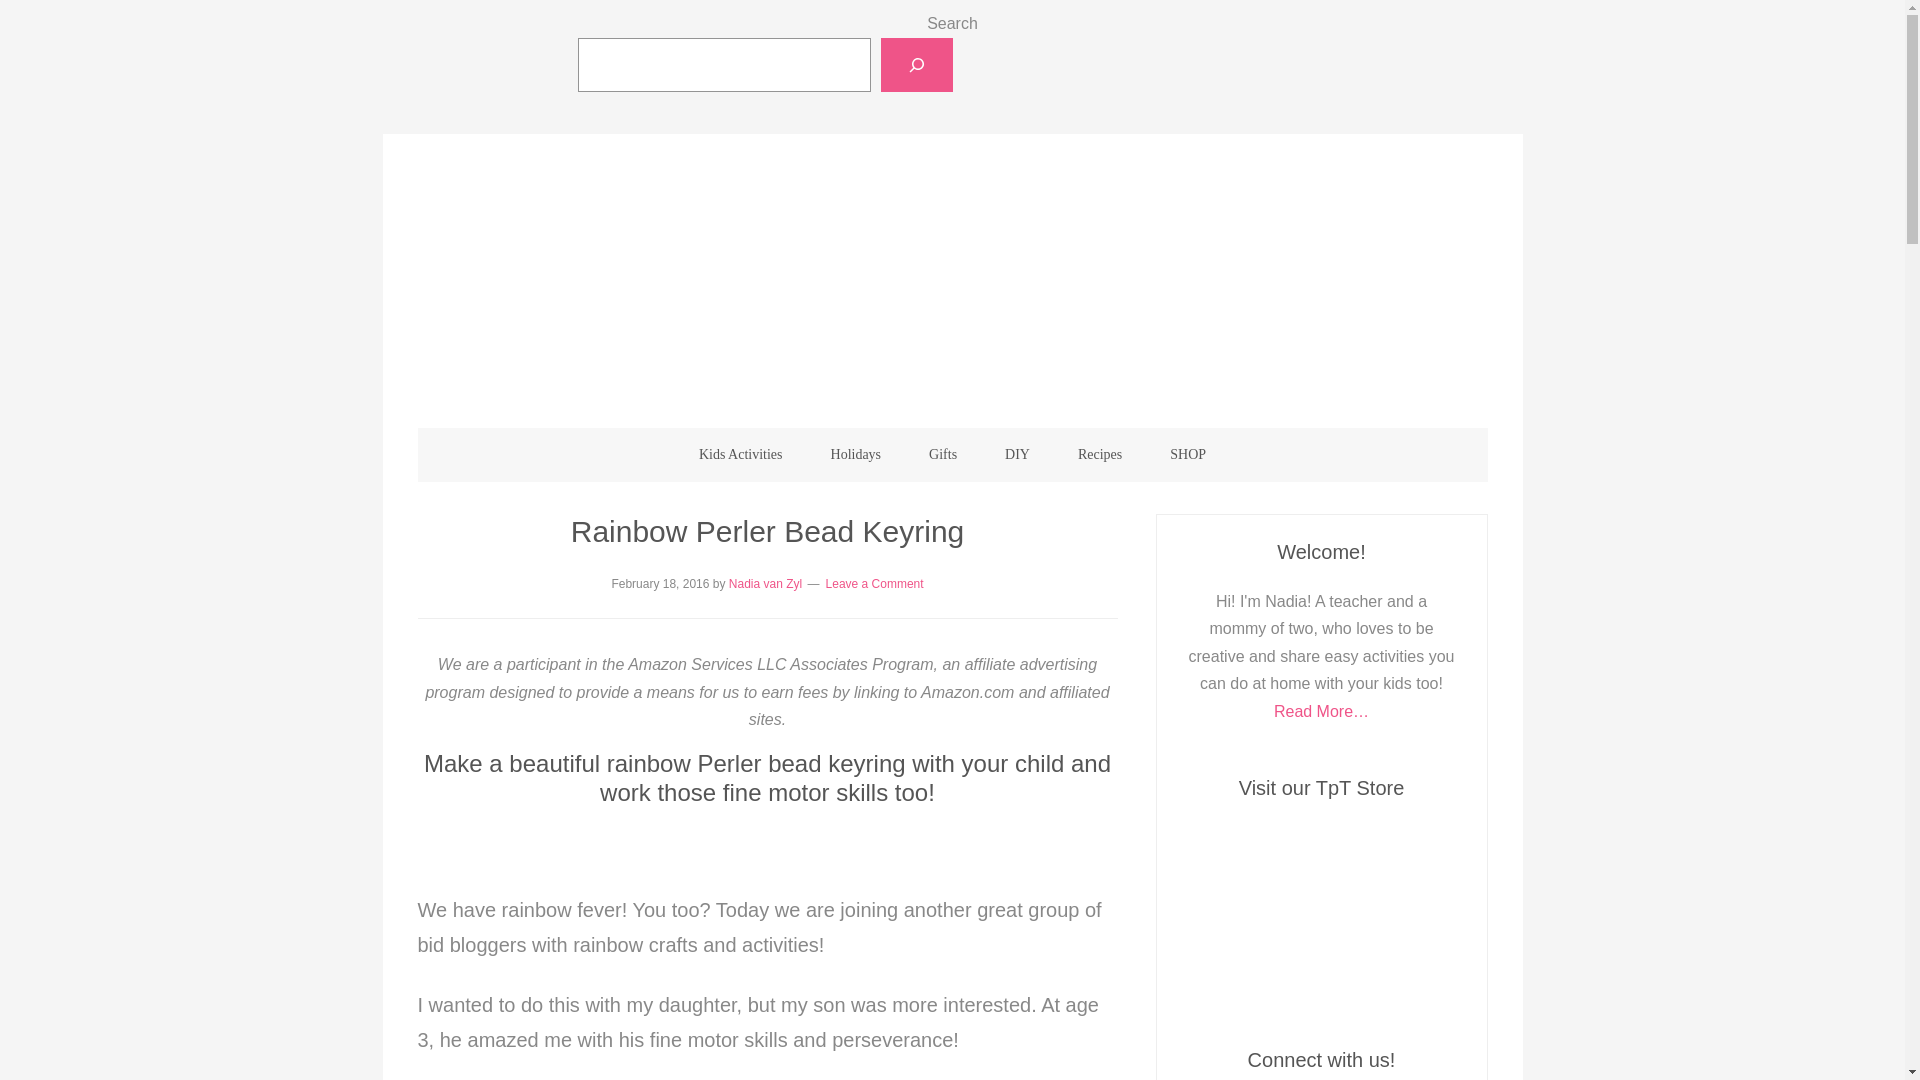 The width and height of the screenshot is (1920, 1080). Describe the element at coordinates (1188, 454) in the screenshot. I see `SHOP` at that location.